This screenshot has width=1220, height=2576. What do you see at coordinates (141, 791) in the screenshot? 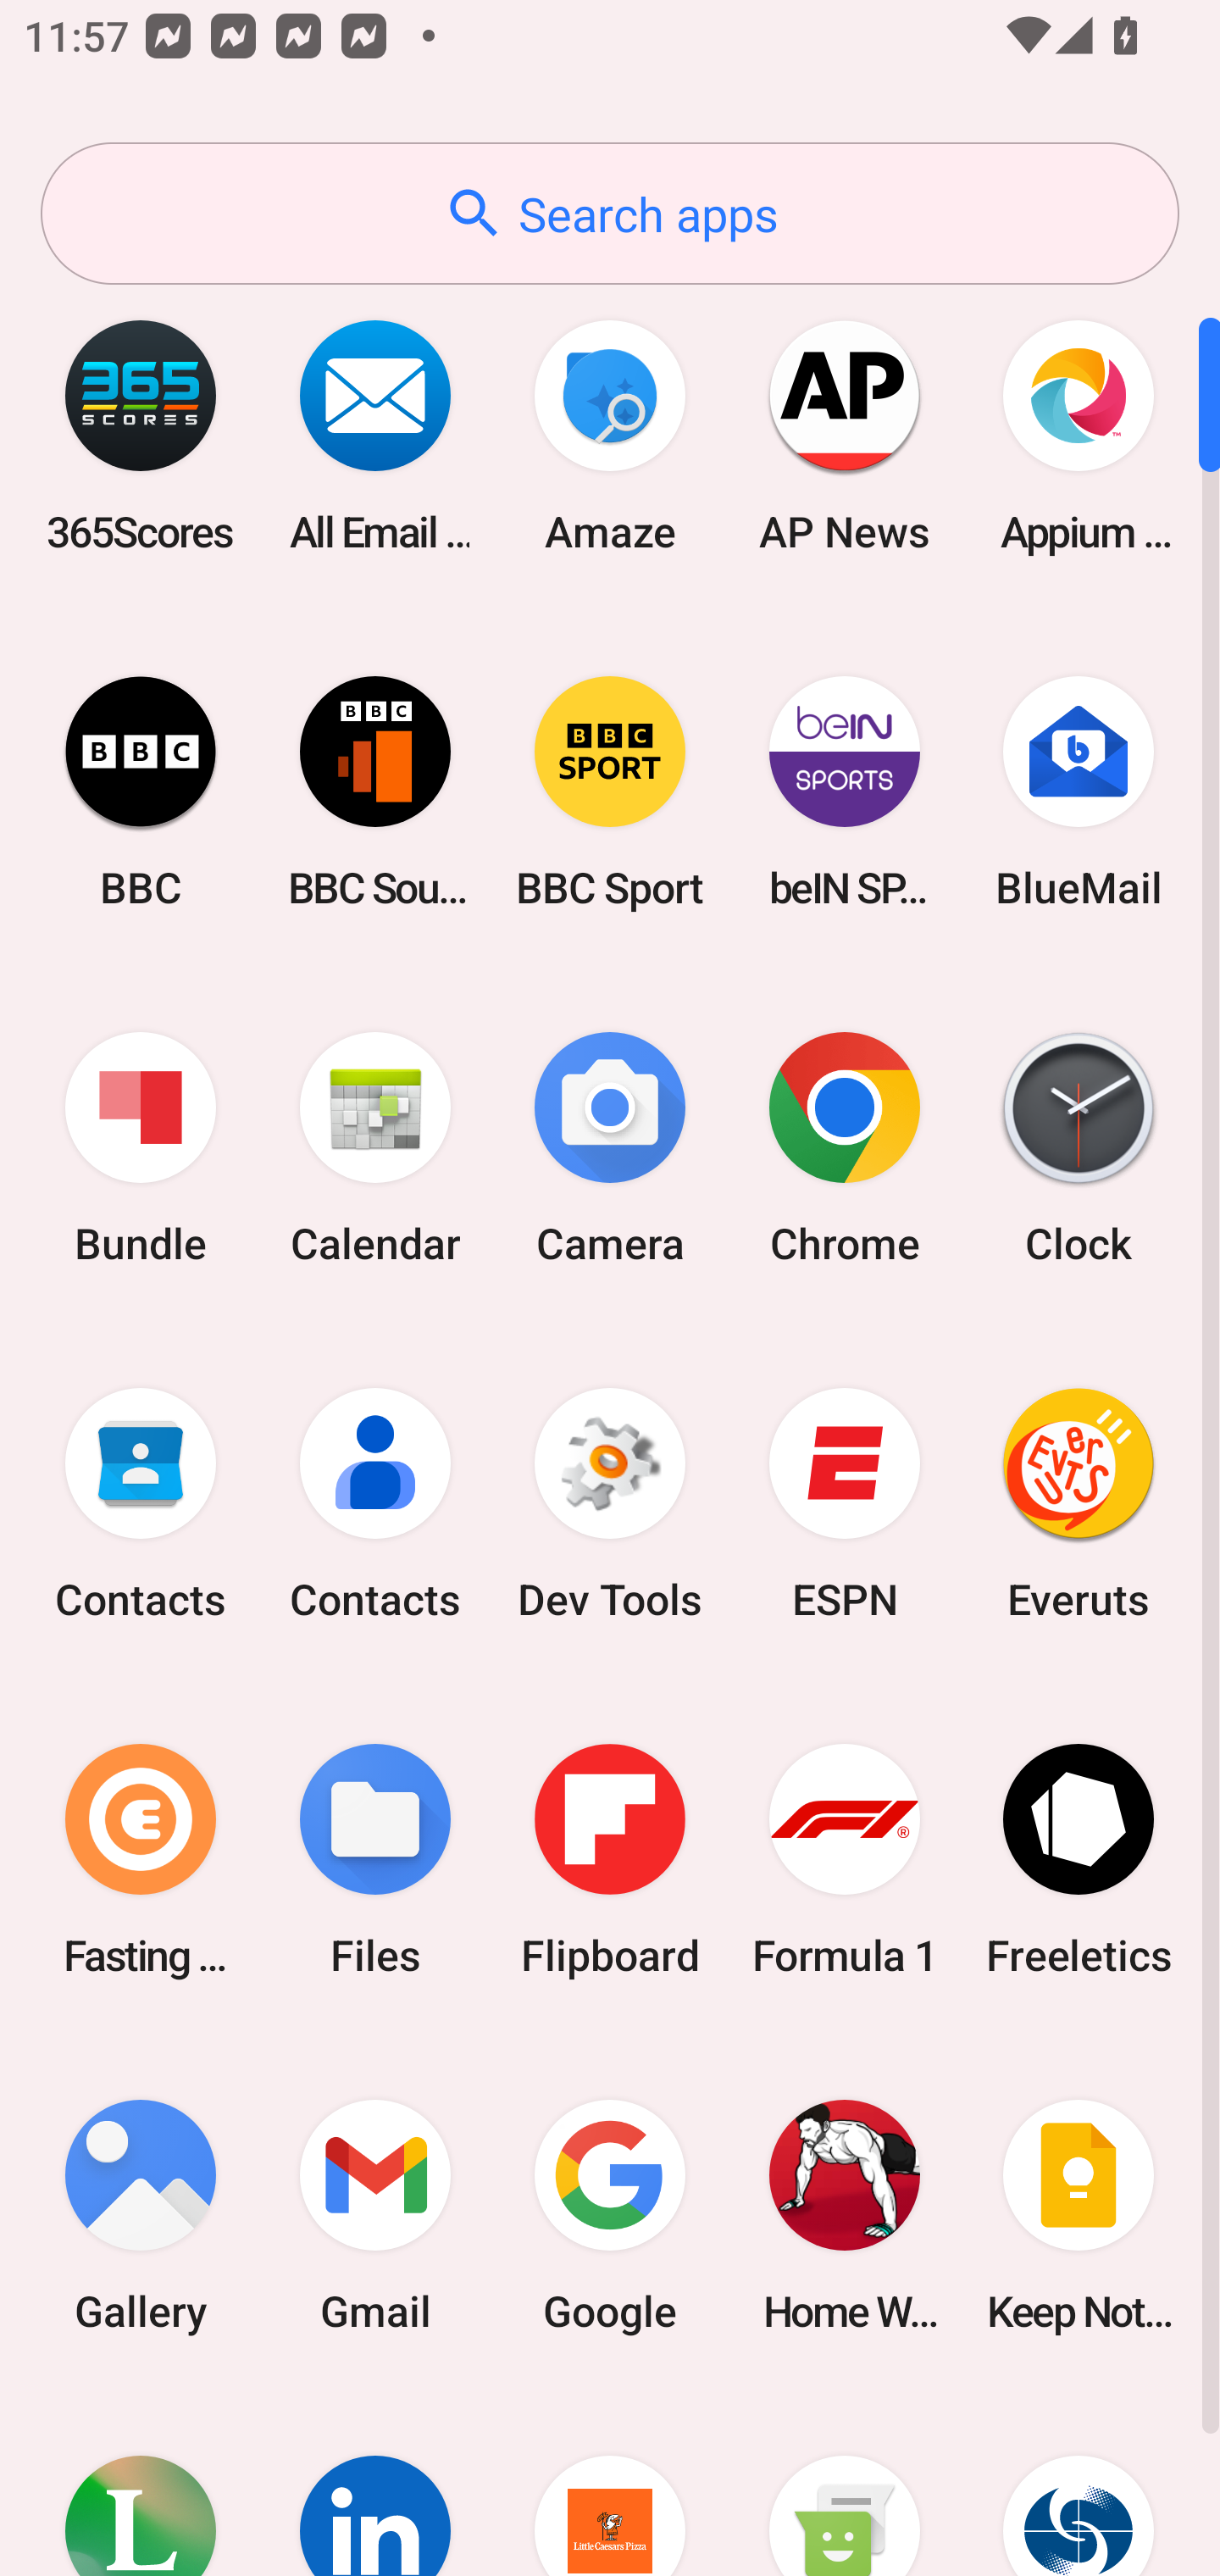
I see `BBC` at bounding box center [141, 791].